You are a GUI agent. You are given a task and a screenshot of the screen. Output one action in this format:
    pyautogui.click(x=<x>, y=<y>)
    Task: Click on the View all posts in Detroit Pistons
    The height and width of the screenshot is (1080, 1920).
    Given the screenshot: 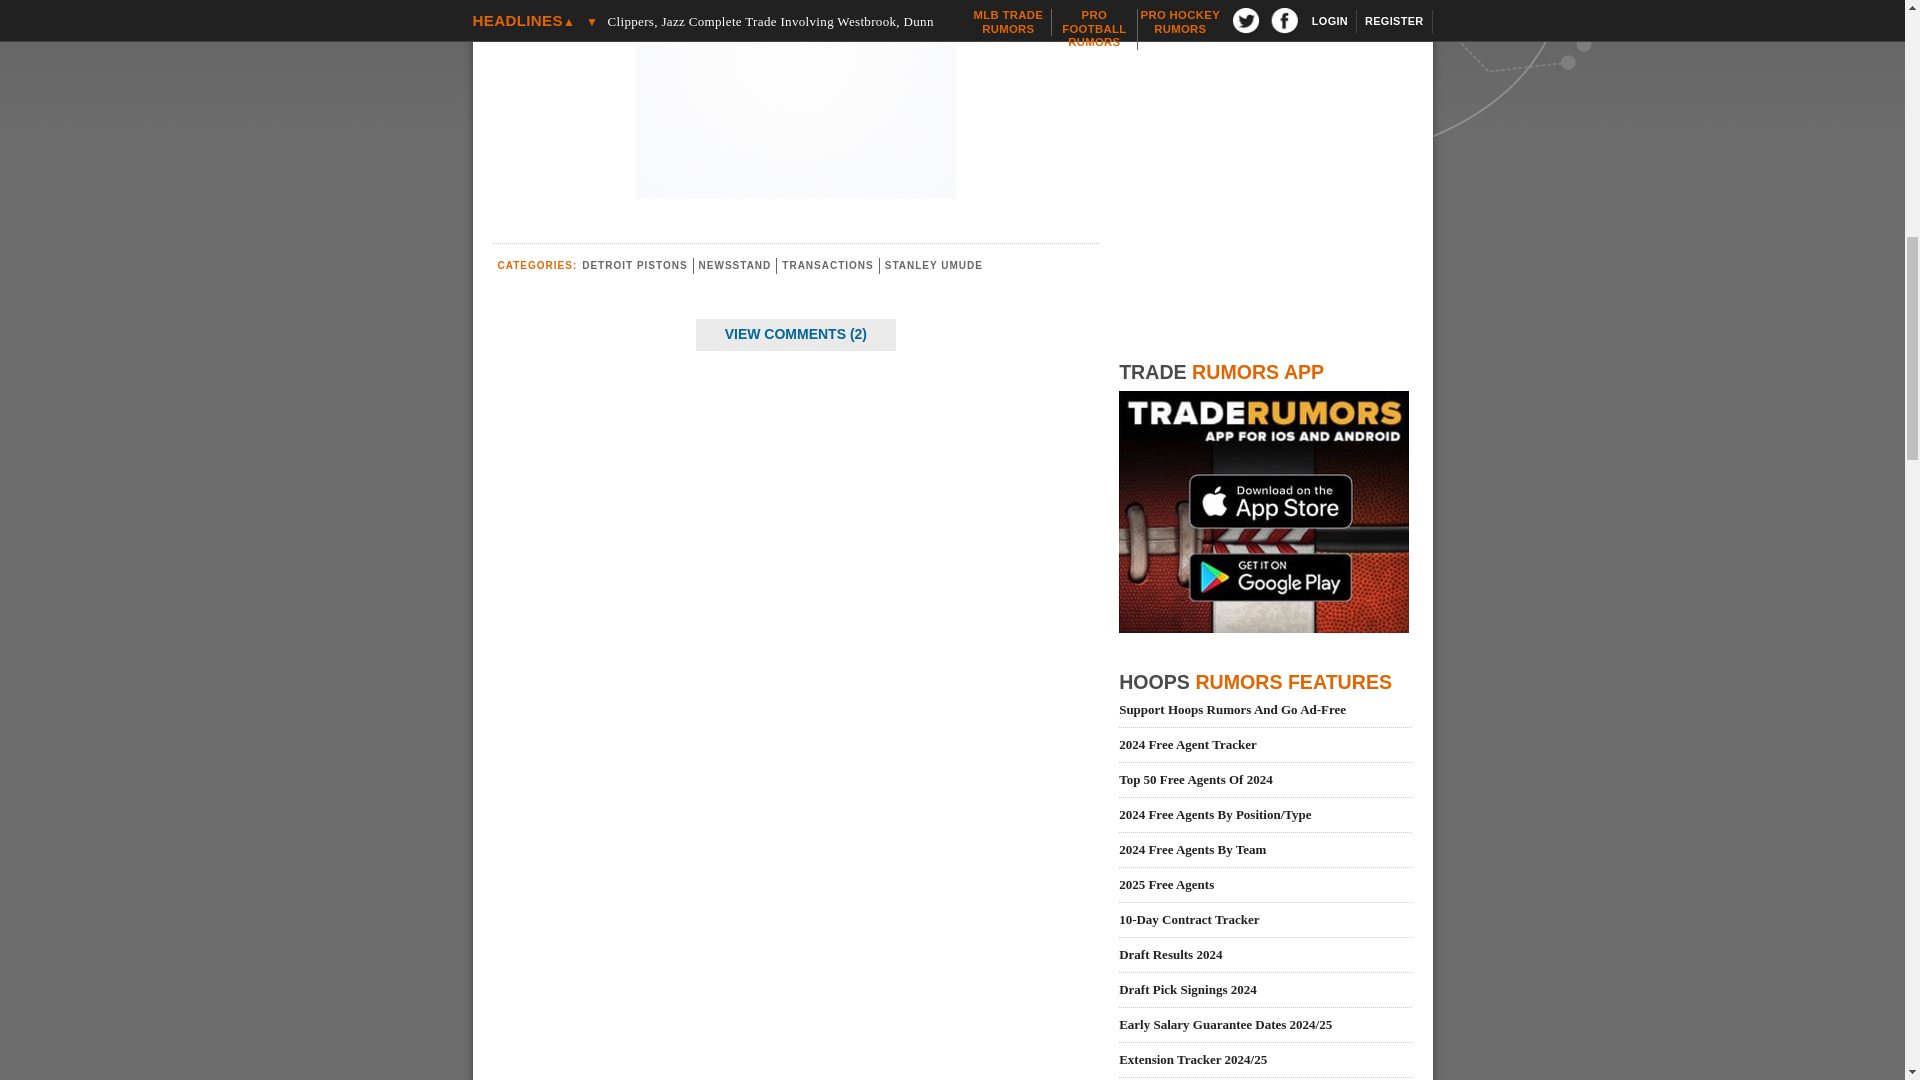 What is the action you would take?
    pyautogui.click(x=634, y=266)
    